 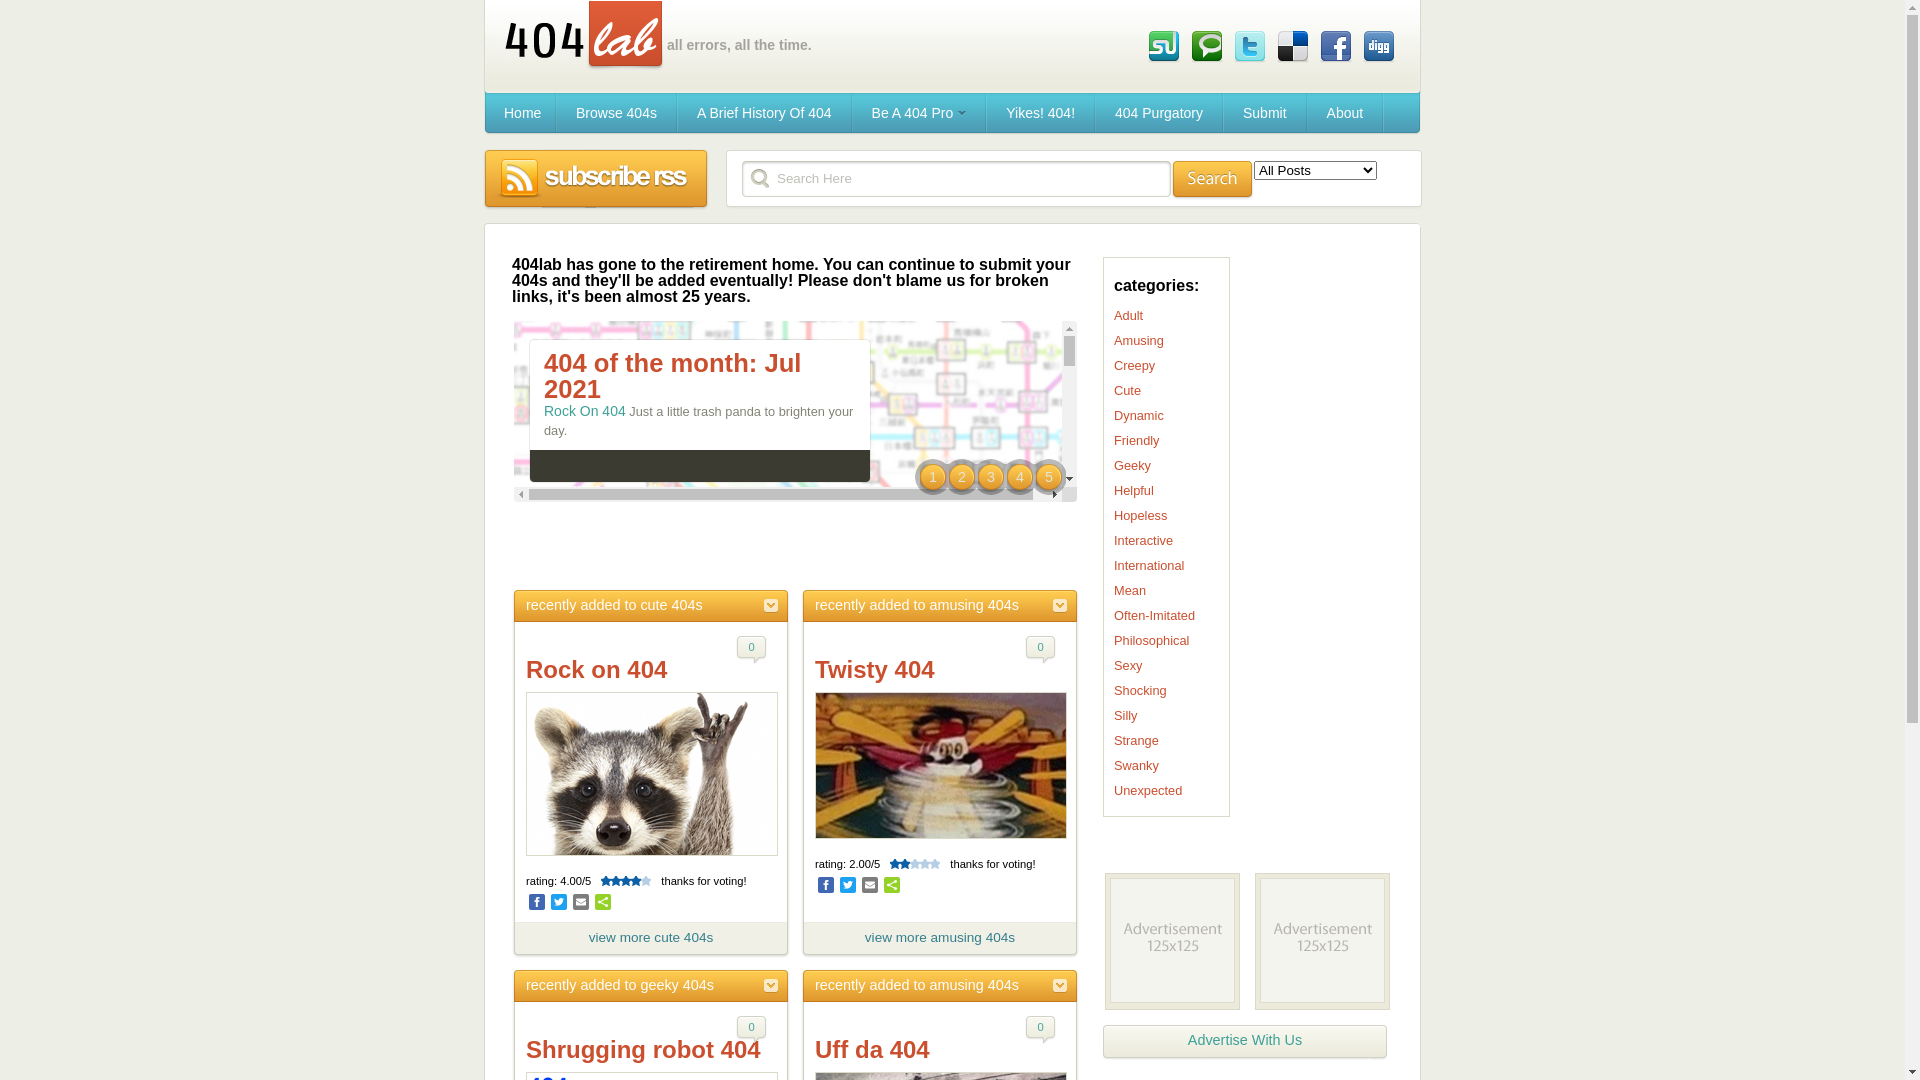 I want to click on 0, so click(x=1040, y=1030).